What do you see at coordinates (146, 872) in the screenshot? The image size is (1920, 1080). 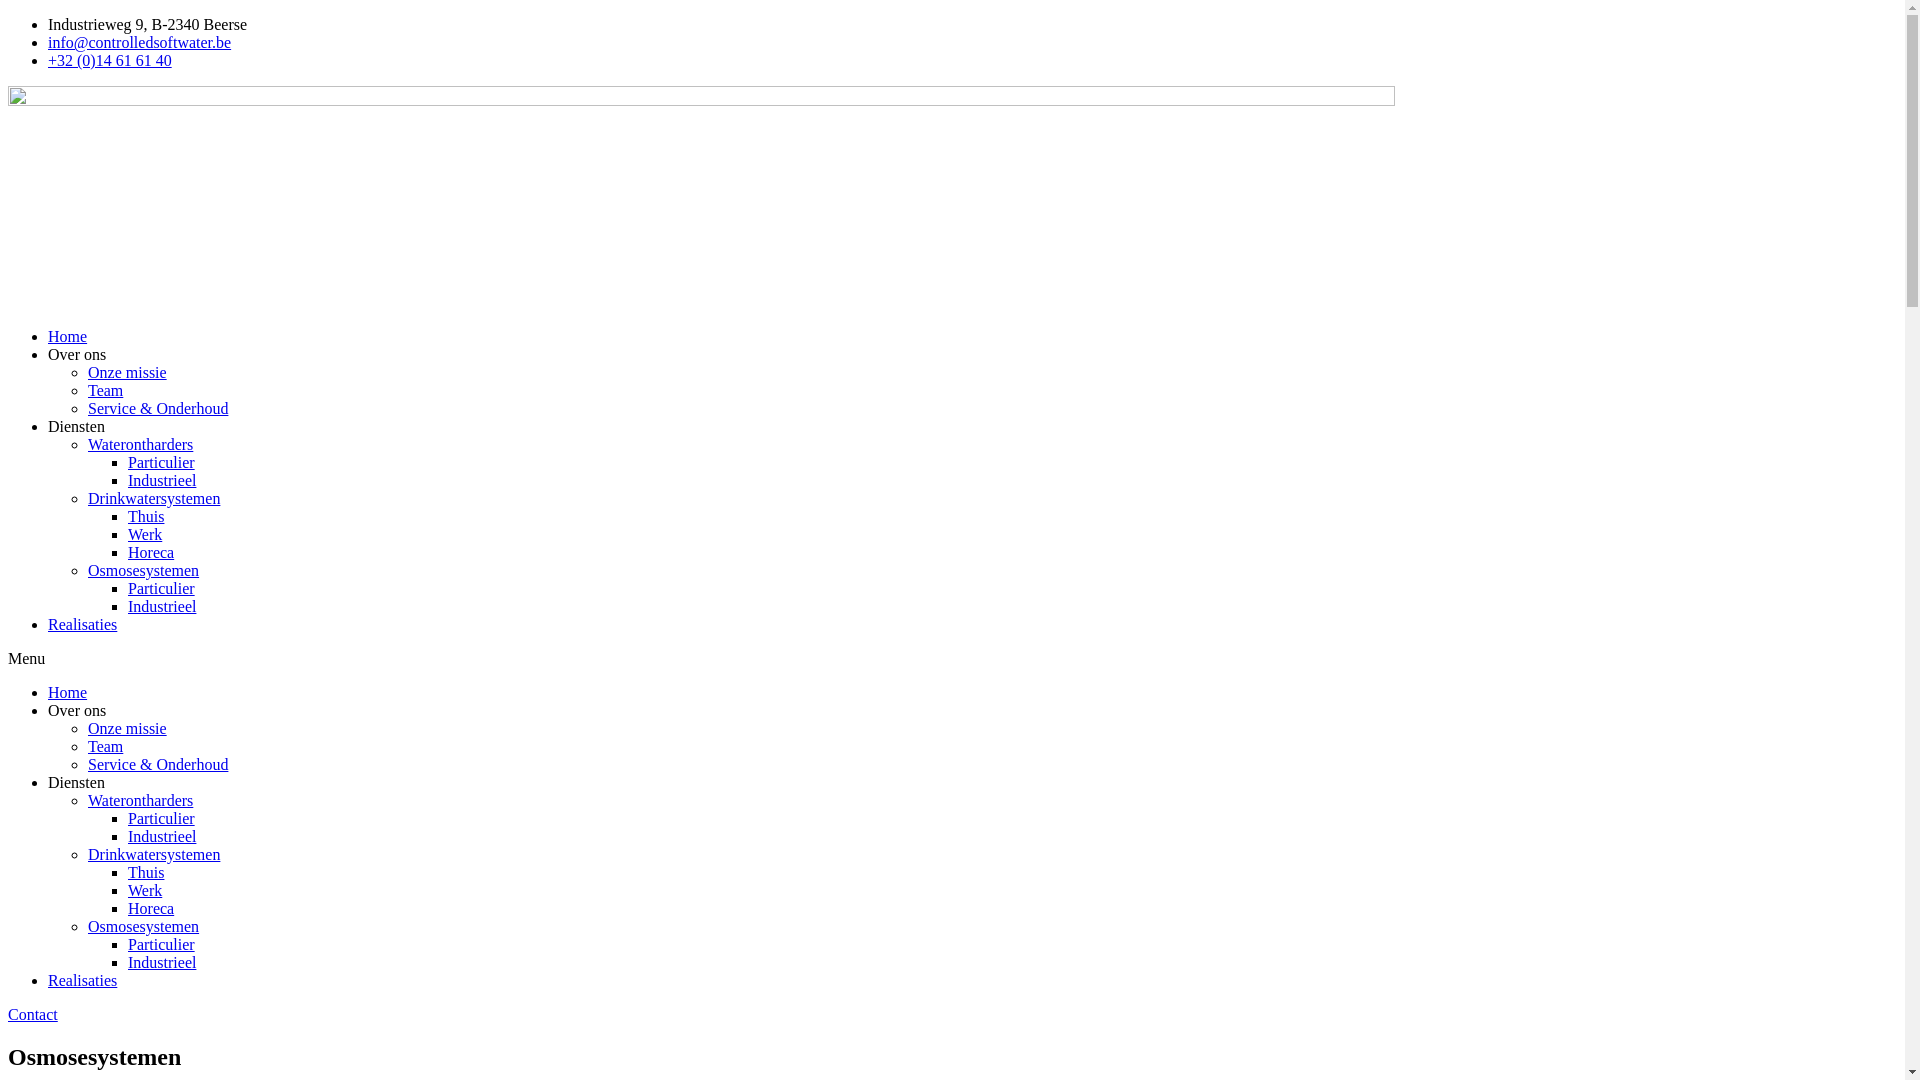 I see `Thuis` at bounding box center [146, 872].